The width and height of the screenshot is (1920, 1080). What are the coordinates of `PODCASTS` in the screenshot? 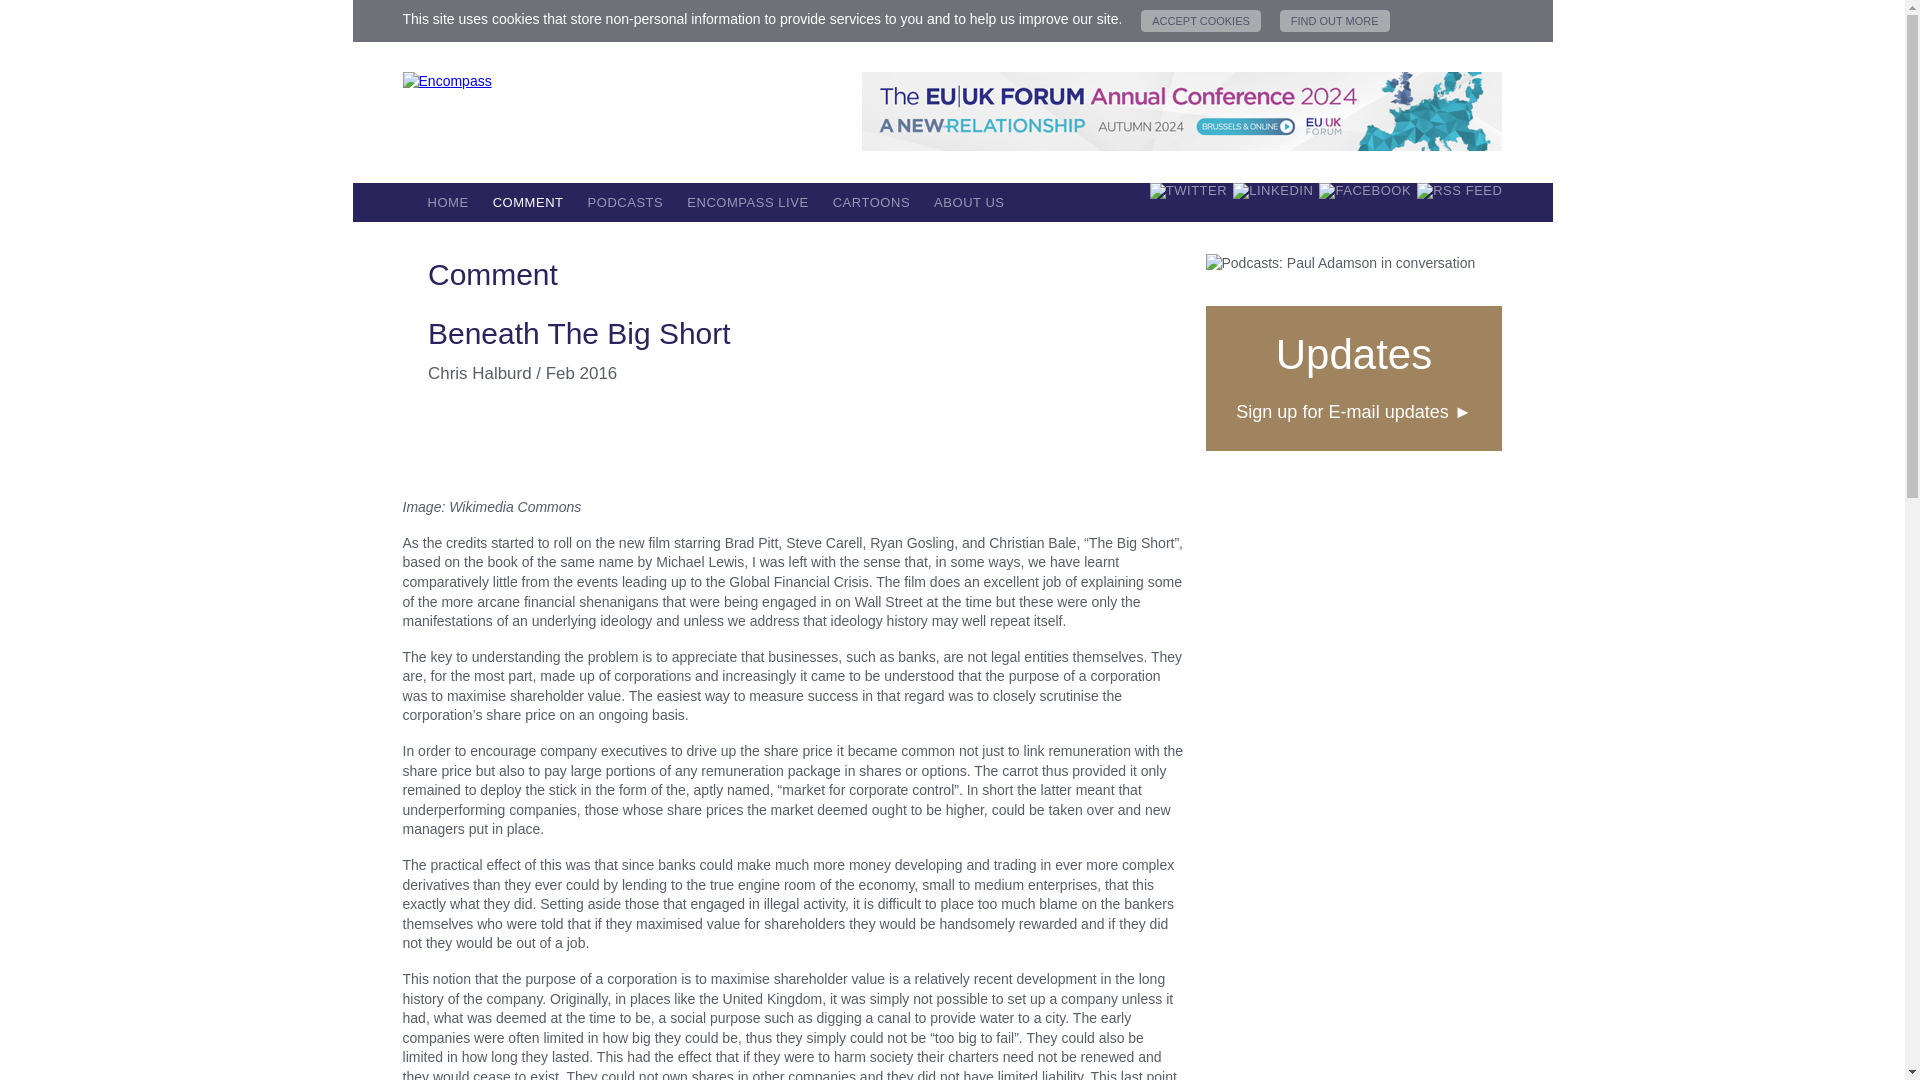 It's located at (626, 202).